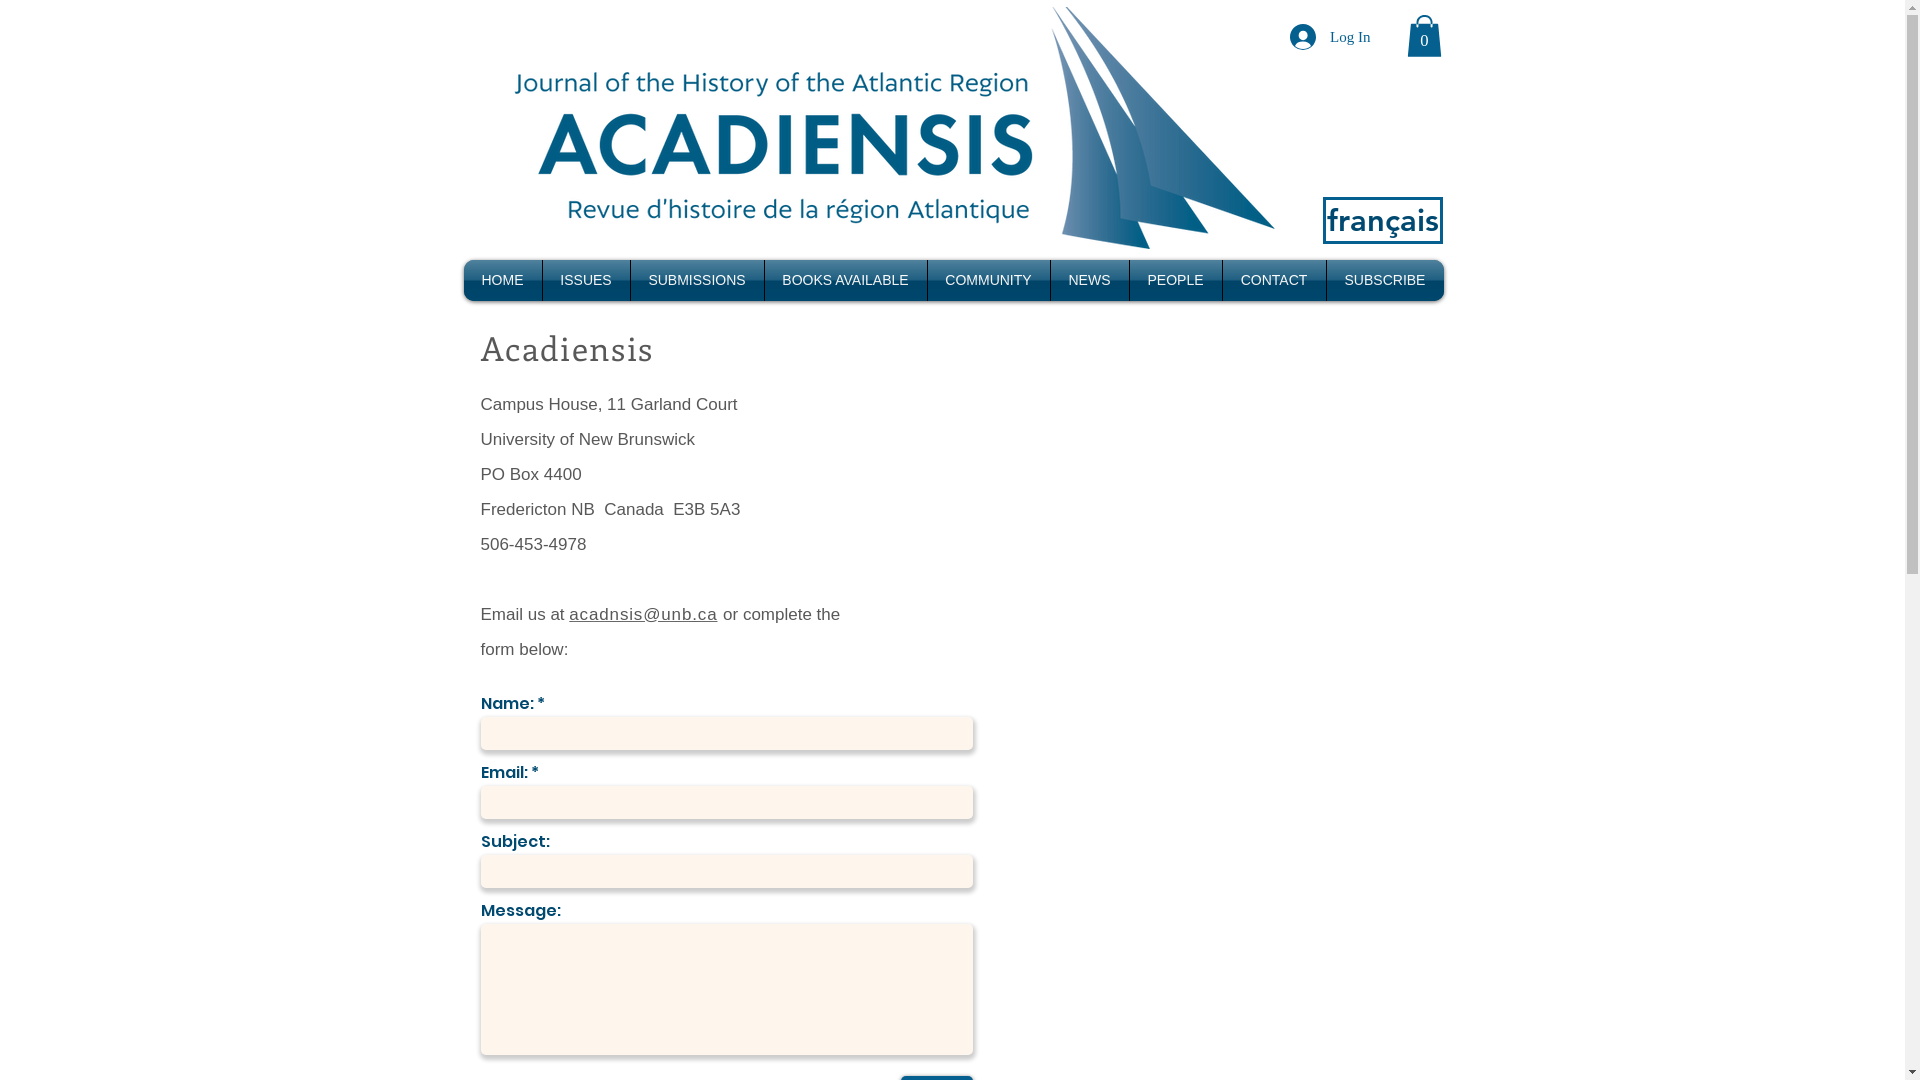  What do you see at coordinates (646, 614) in the screenshot?
I see `acadnsis@unb.ca ` at bounding box center [646, 614].